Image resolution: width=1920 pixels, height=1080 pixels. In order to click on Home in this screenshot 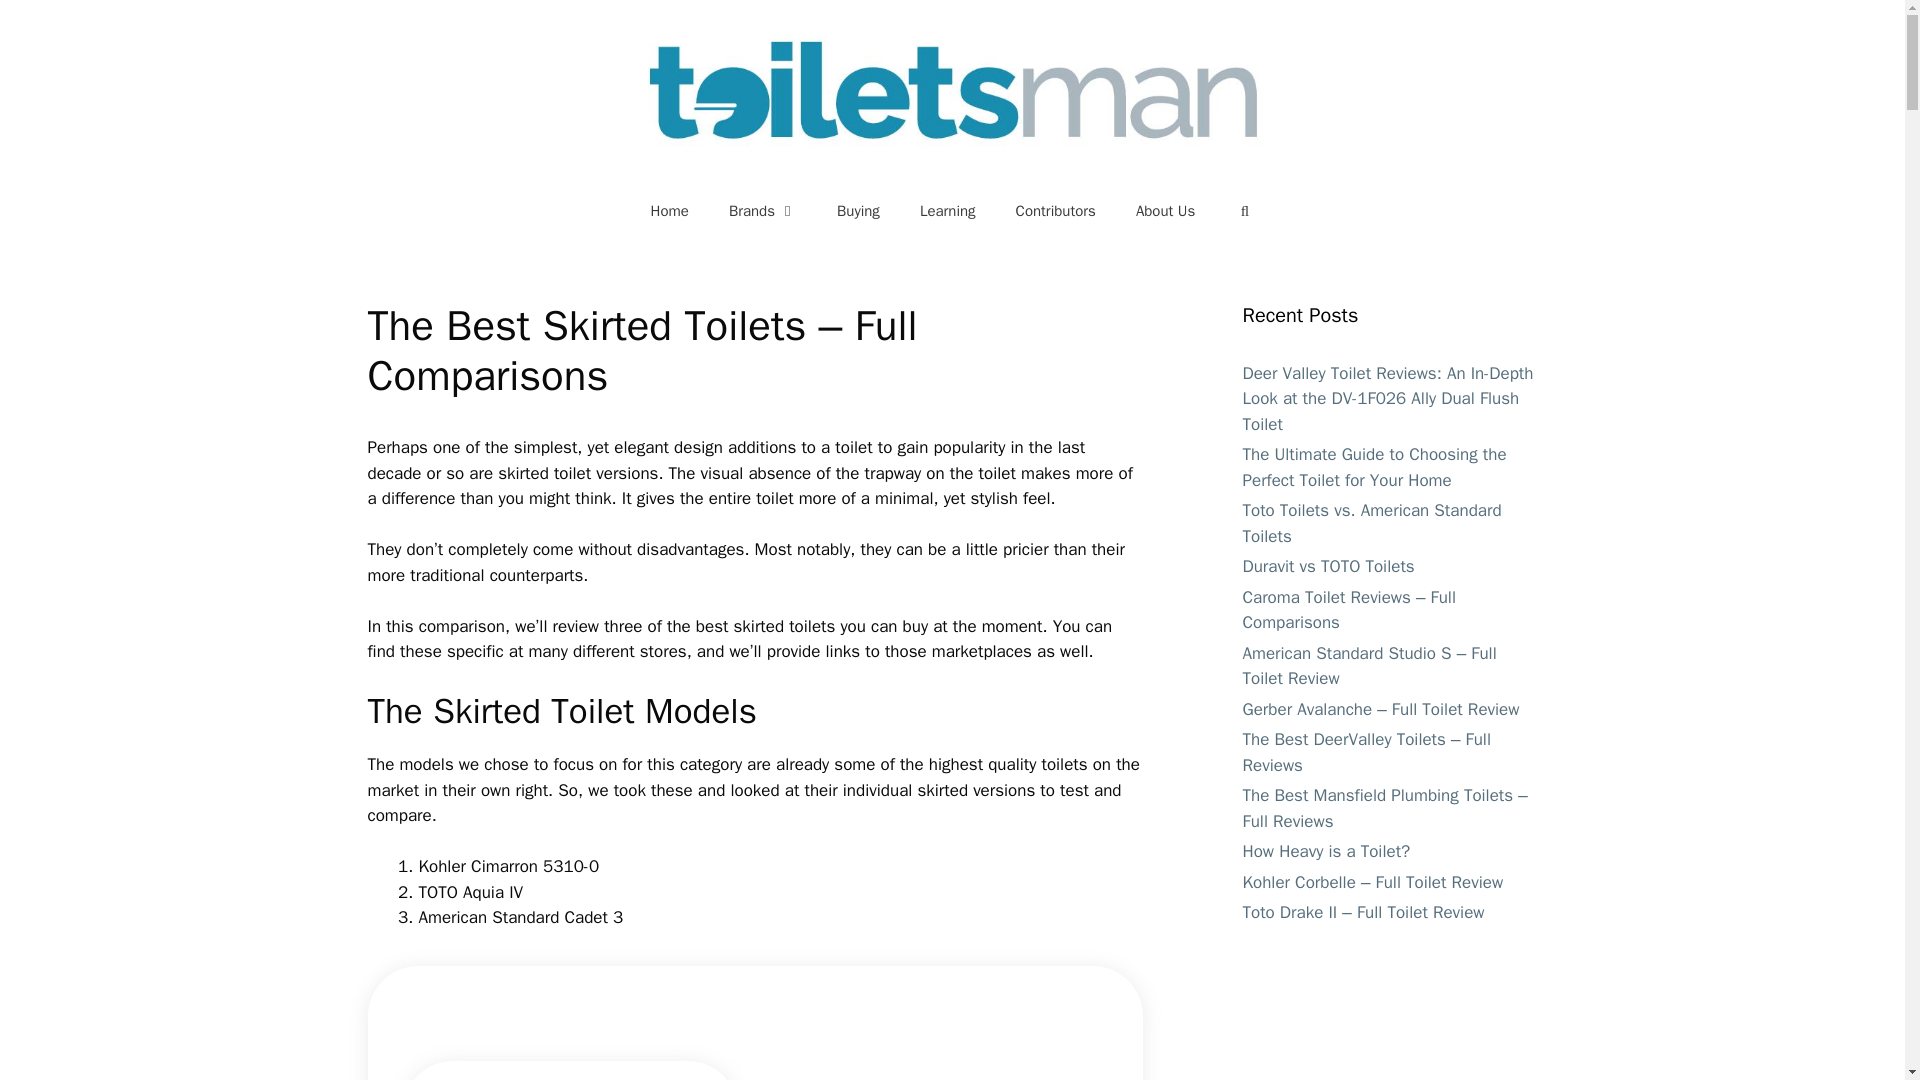, I will do `click(670, 210)`.